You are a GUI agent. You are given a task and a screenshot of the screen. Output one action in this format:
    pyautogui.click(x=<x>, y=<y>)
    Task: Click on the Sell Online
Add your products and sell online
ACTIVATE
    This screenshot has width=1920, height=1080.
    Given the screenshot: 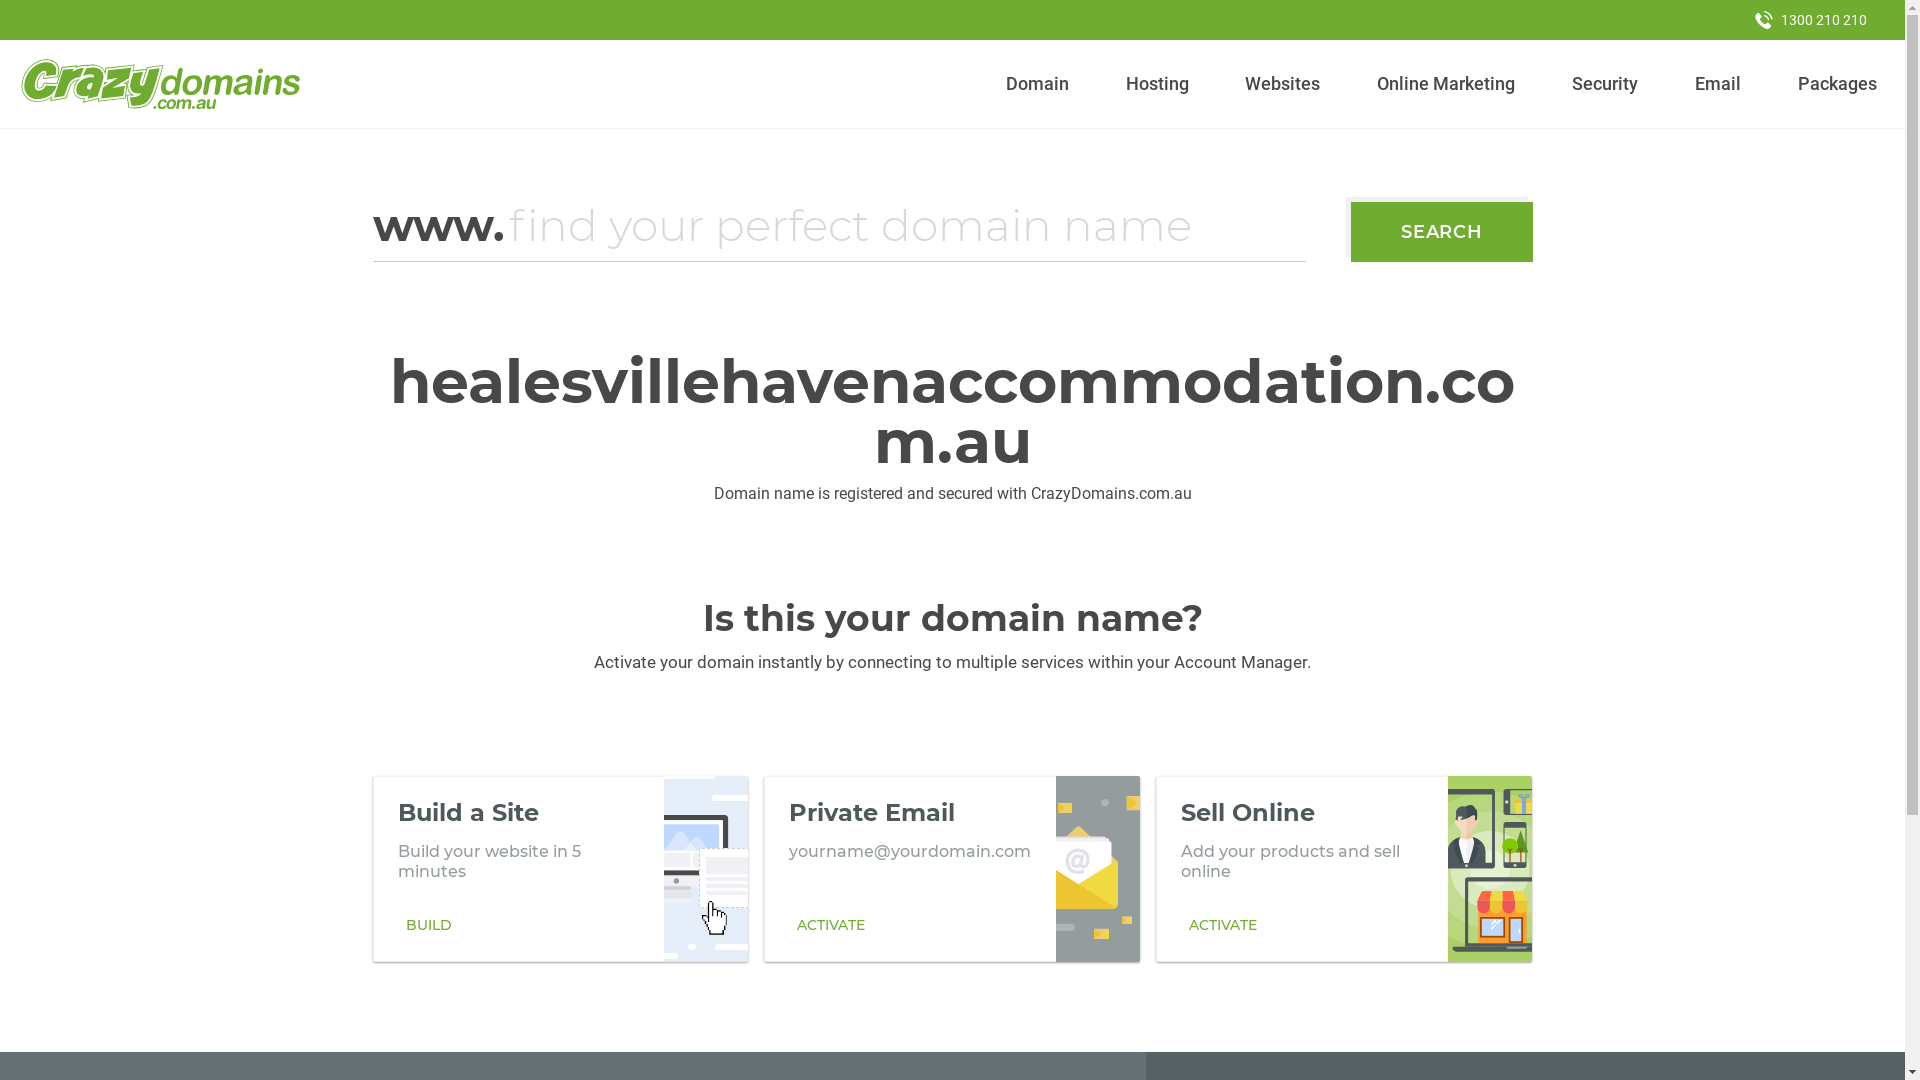 What is the action you would take?
    pyautogui.click(x=1344, y=869)
    